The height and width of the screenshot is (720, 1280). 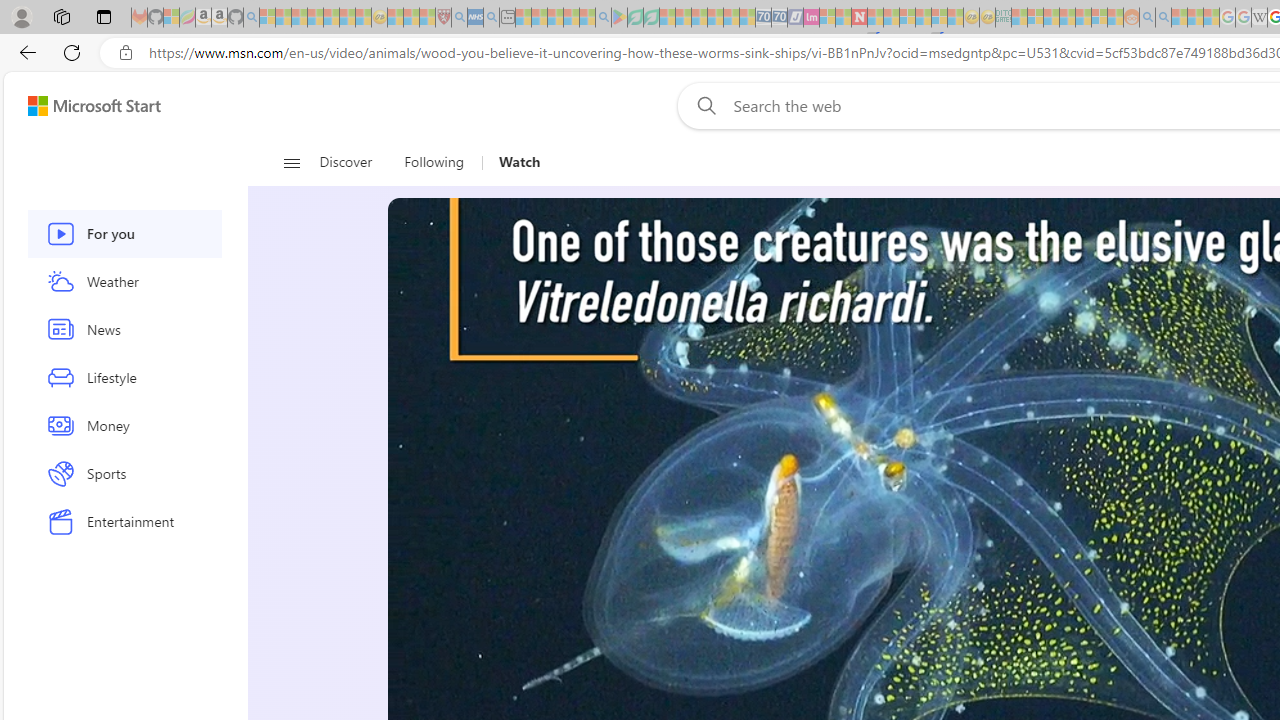 I want to click on Skip to footer, so click(x=82, y=106).